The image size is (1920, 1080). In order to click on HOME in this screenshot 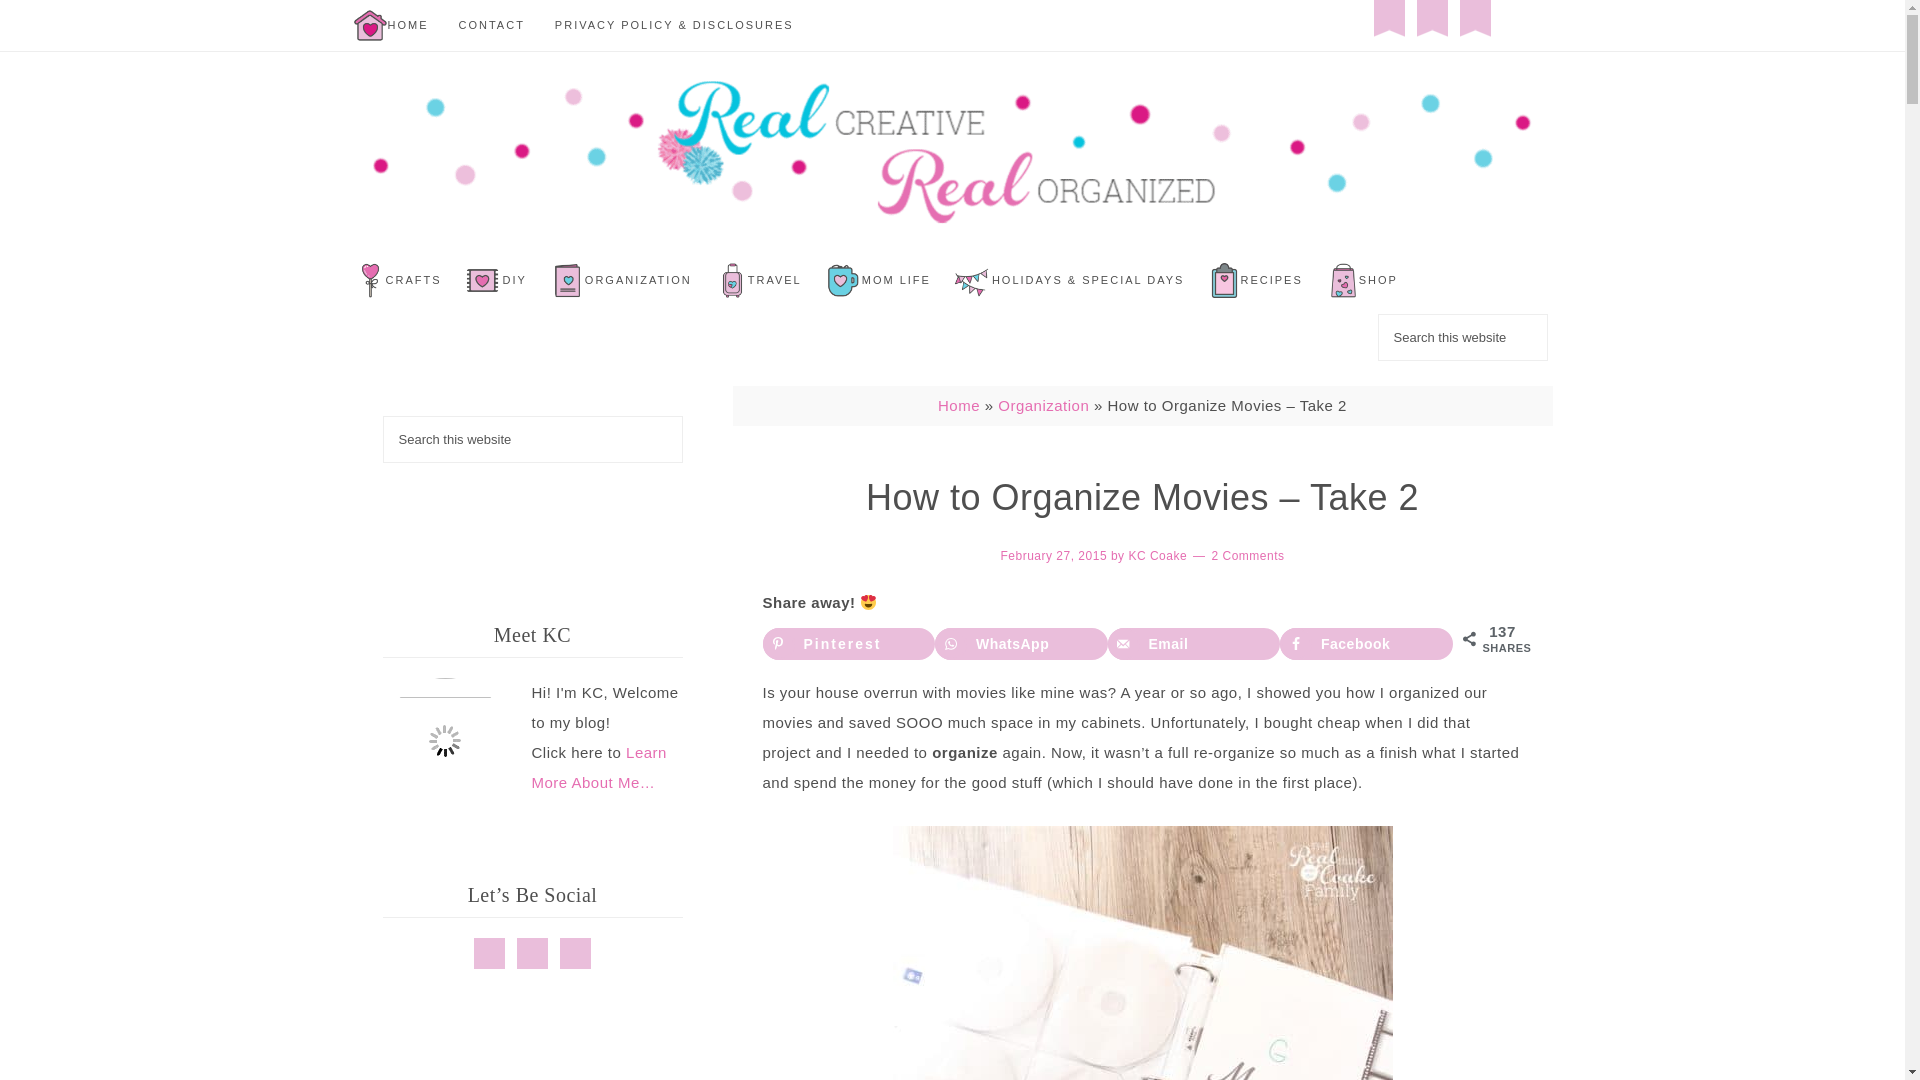, I will do `click(408, 25)`.